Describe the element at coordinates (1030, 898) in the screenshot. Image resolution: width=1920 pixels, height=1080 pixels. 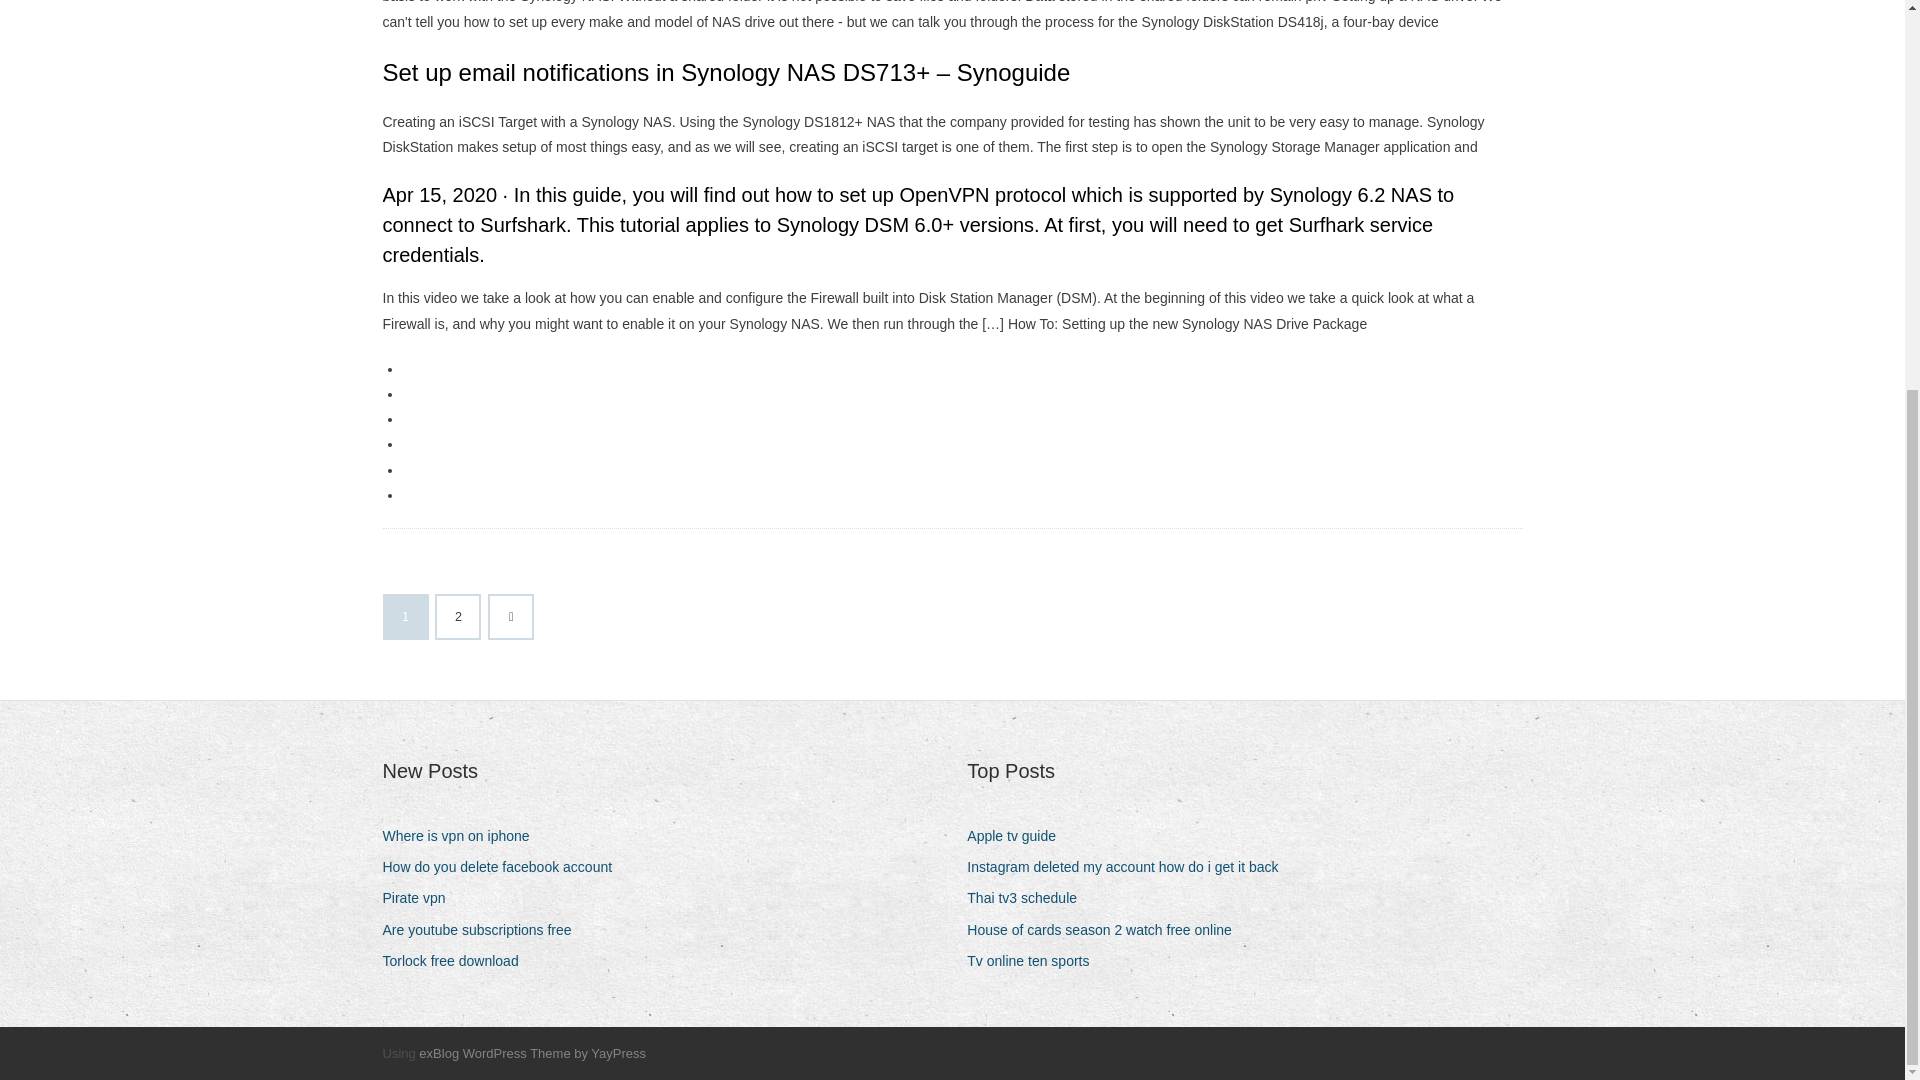
I see `Thai tv3 schedule` at that location.